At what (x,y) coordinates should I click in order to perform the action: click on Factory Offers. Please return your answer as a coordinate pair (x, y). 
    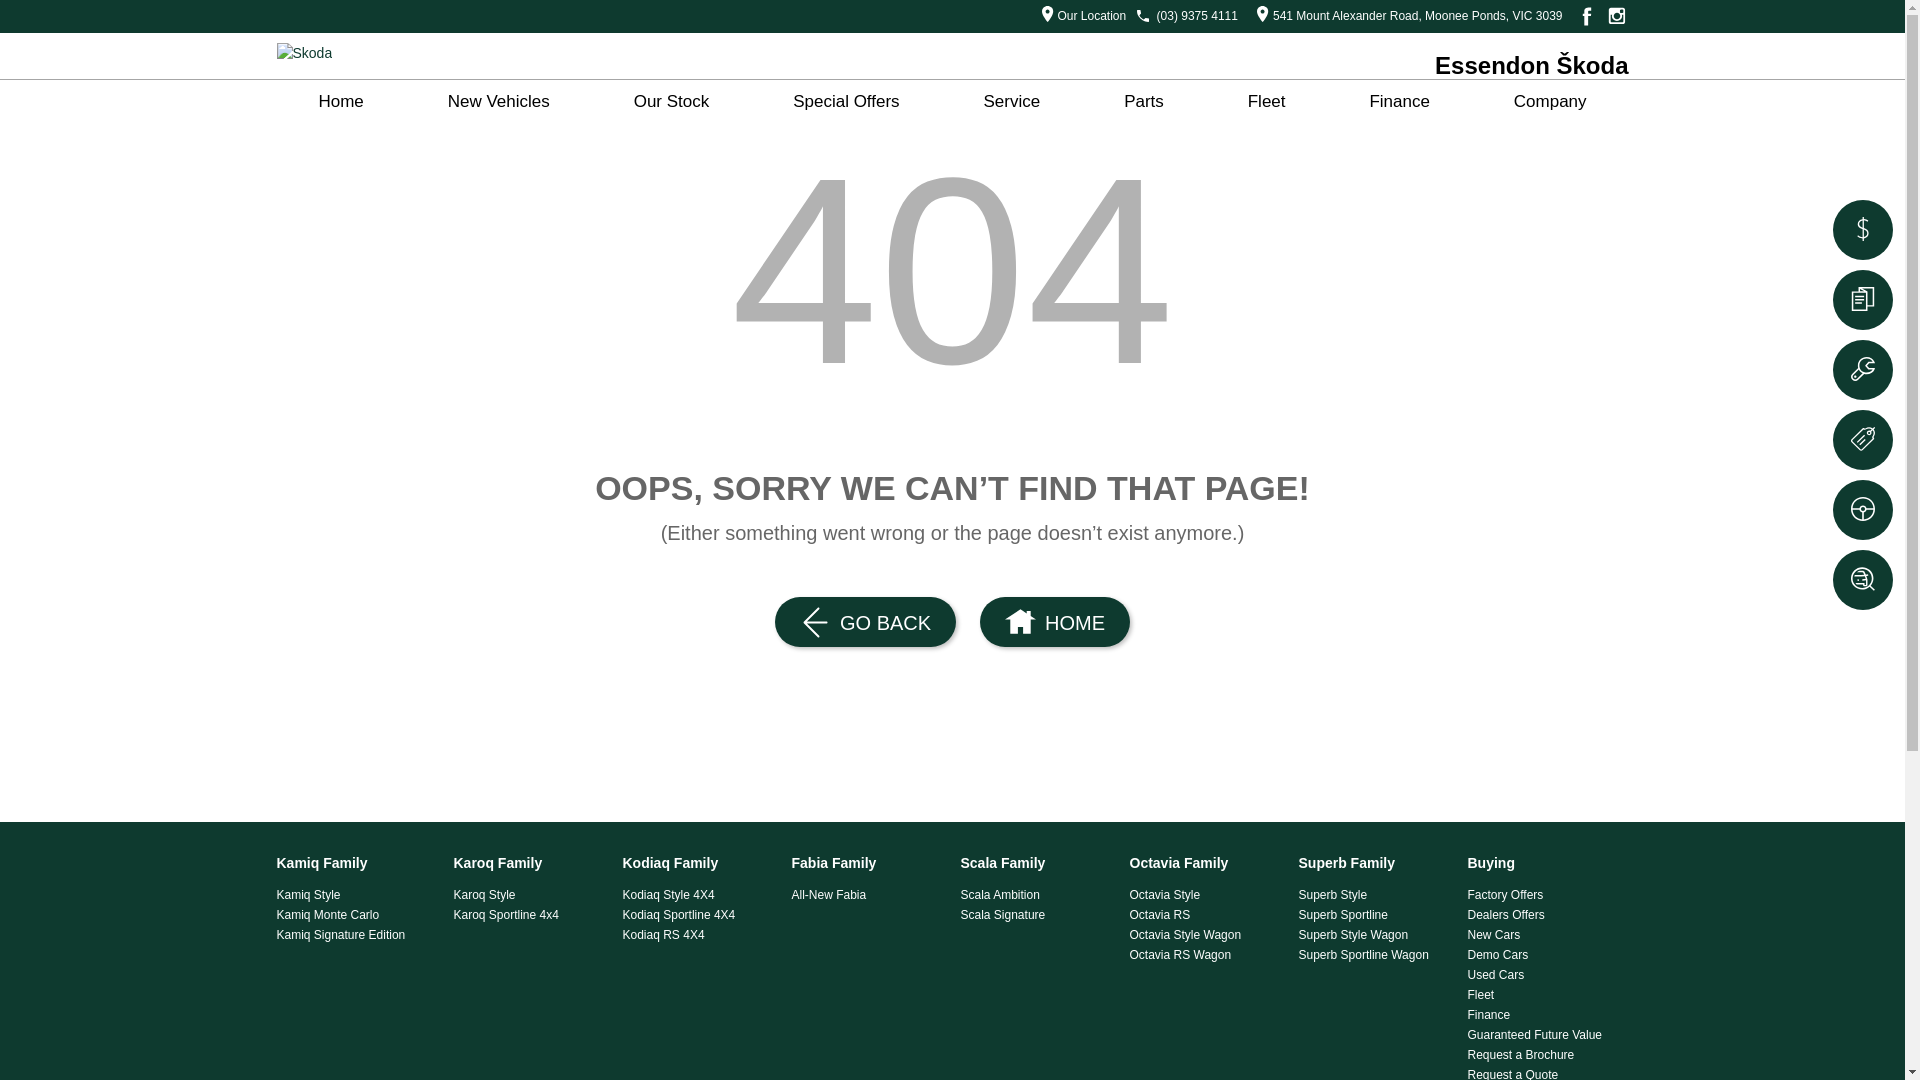
    Looking at the image, I should click on (1544, 894).